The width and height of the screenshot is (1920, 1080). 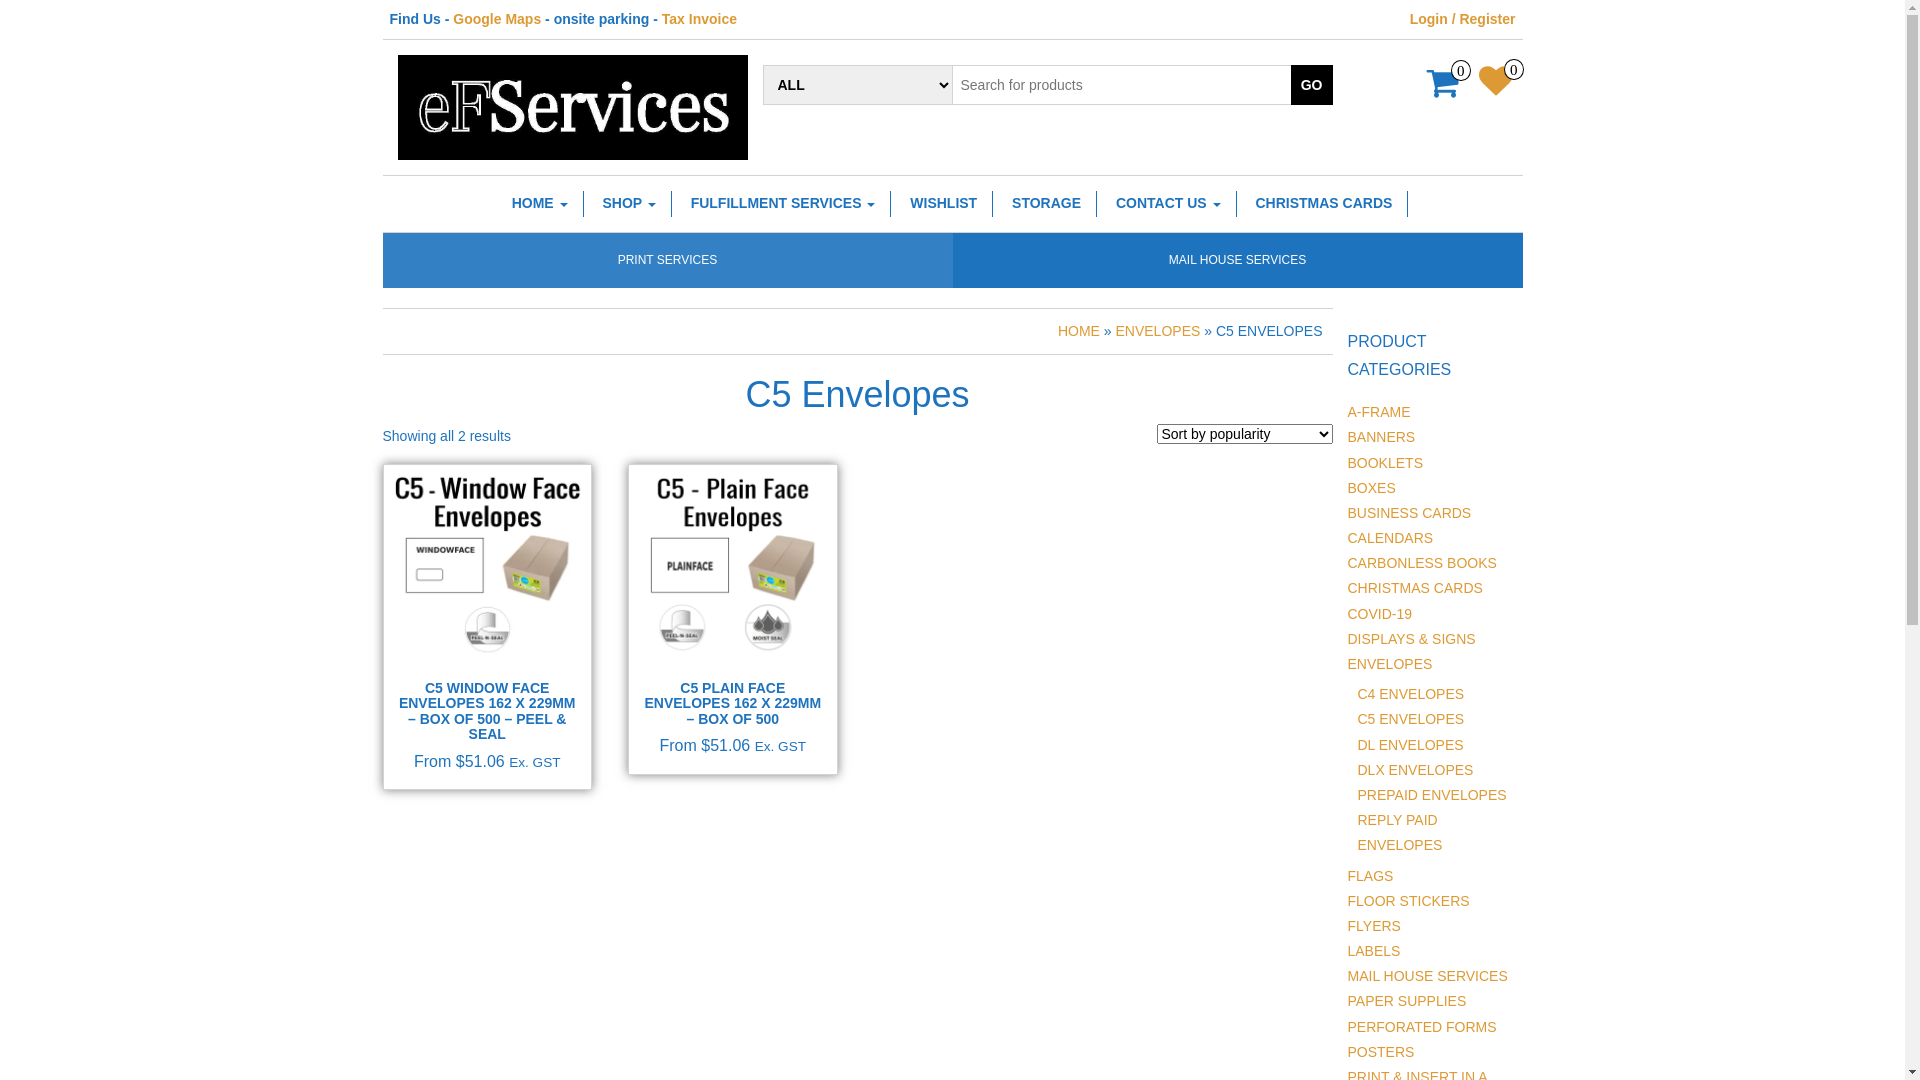 I want to click on Google Maps, so click(x=497, y=19).